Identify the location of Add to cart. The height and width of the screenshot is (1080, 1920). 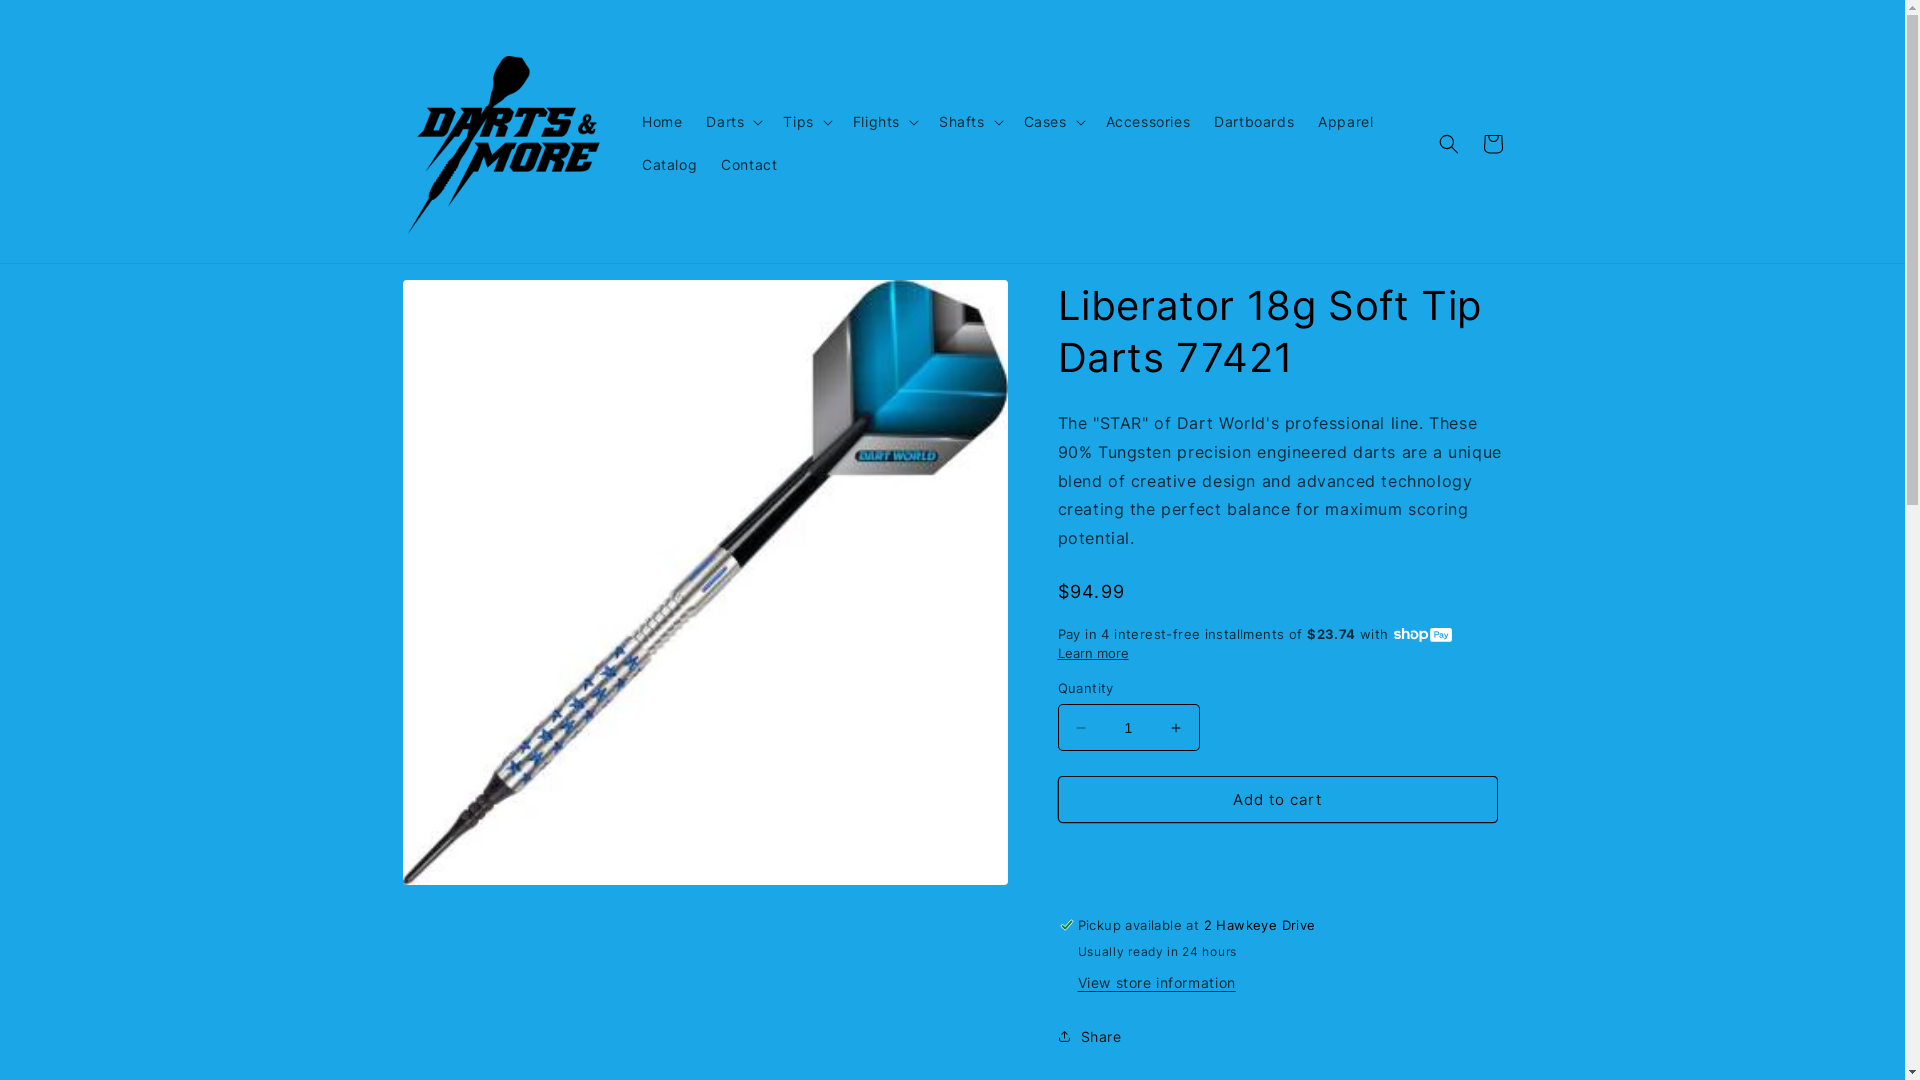
(1278, 800).